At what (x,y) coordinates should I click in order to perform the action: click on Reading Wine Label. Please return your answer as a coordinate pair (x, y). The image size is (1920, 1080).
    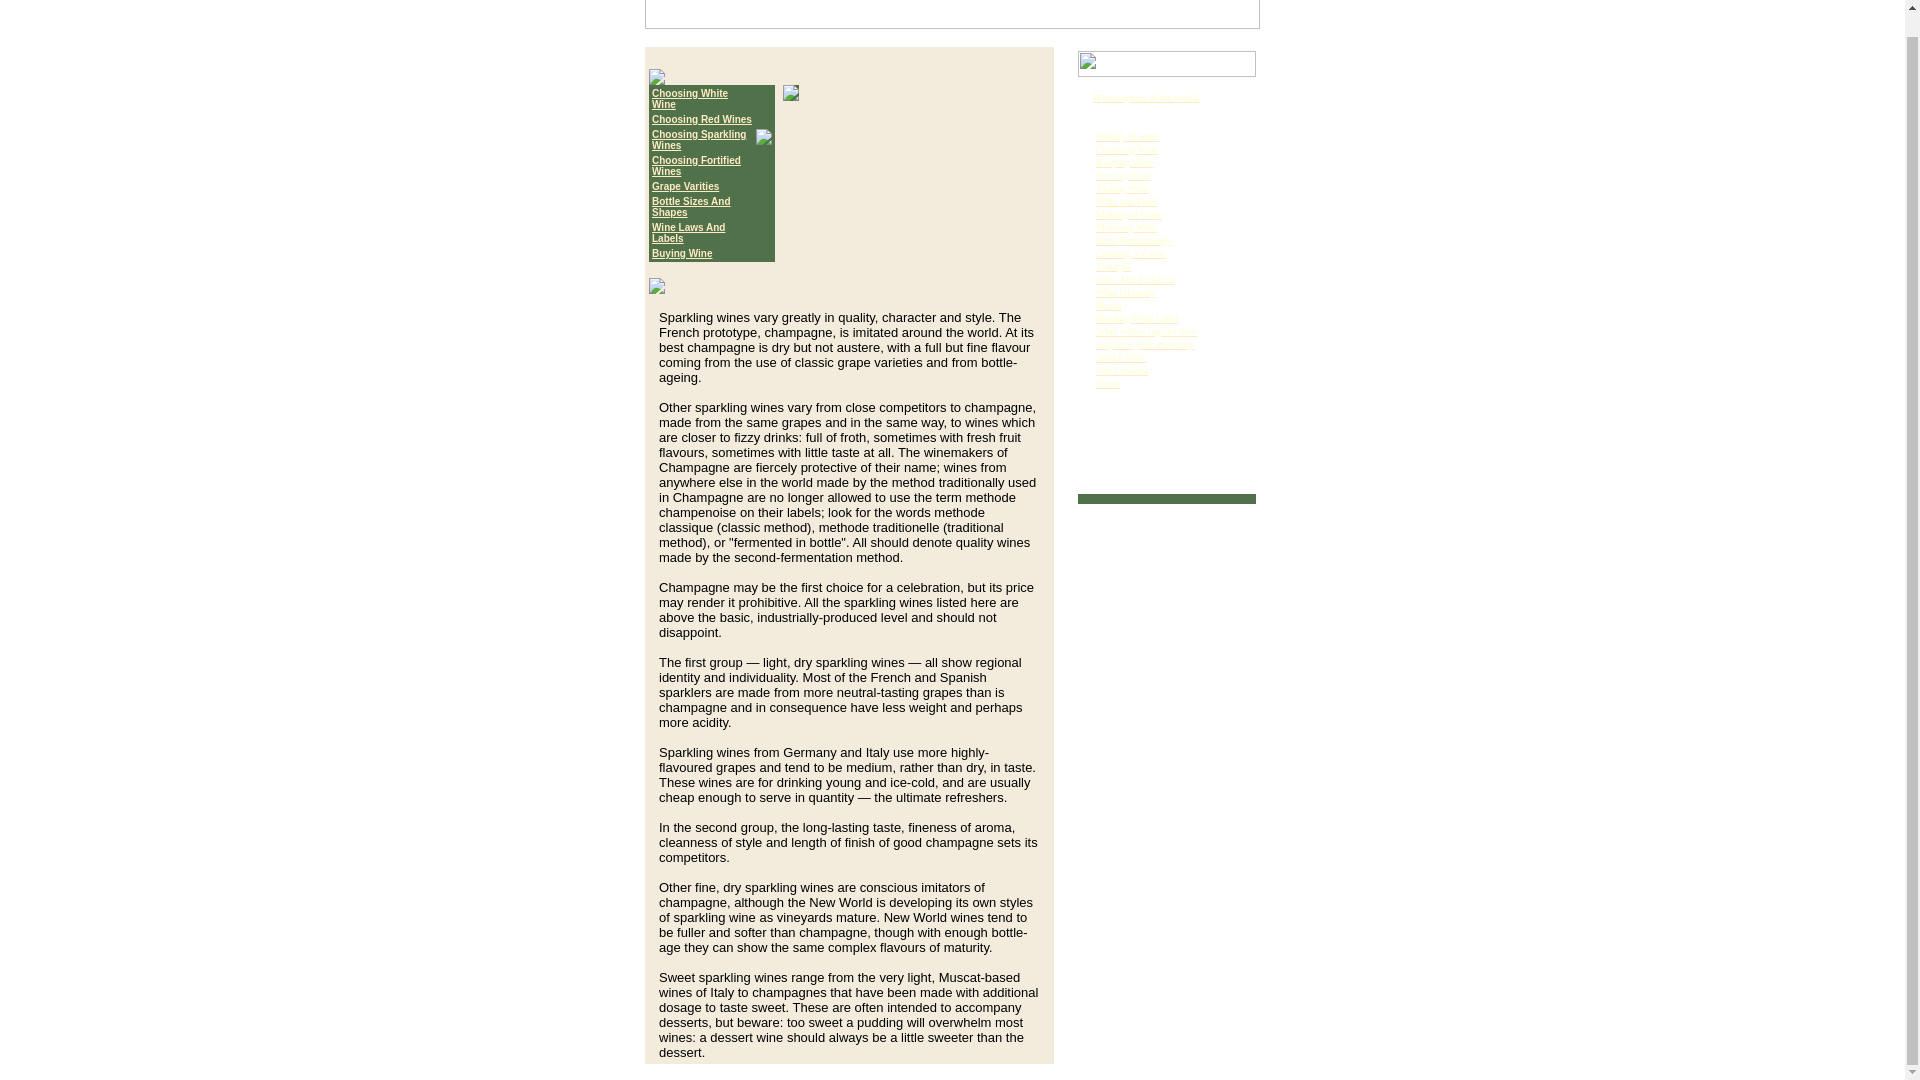
    Looking at the image, I should click on (1137, 318).